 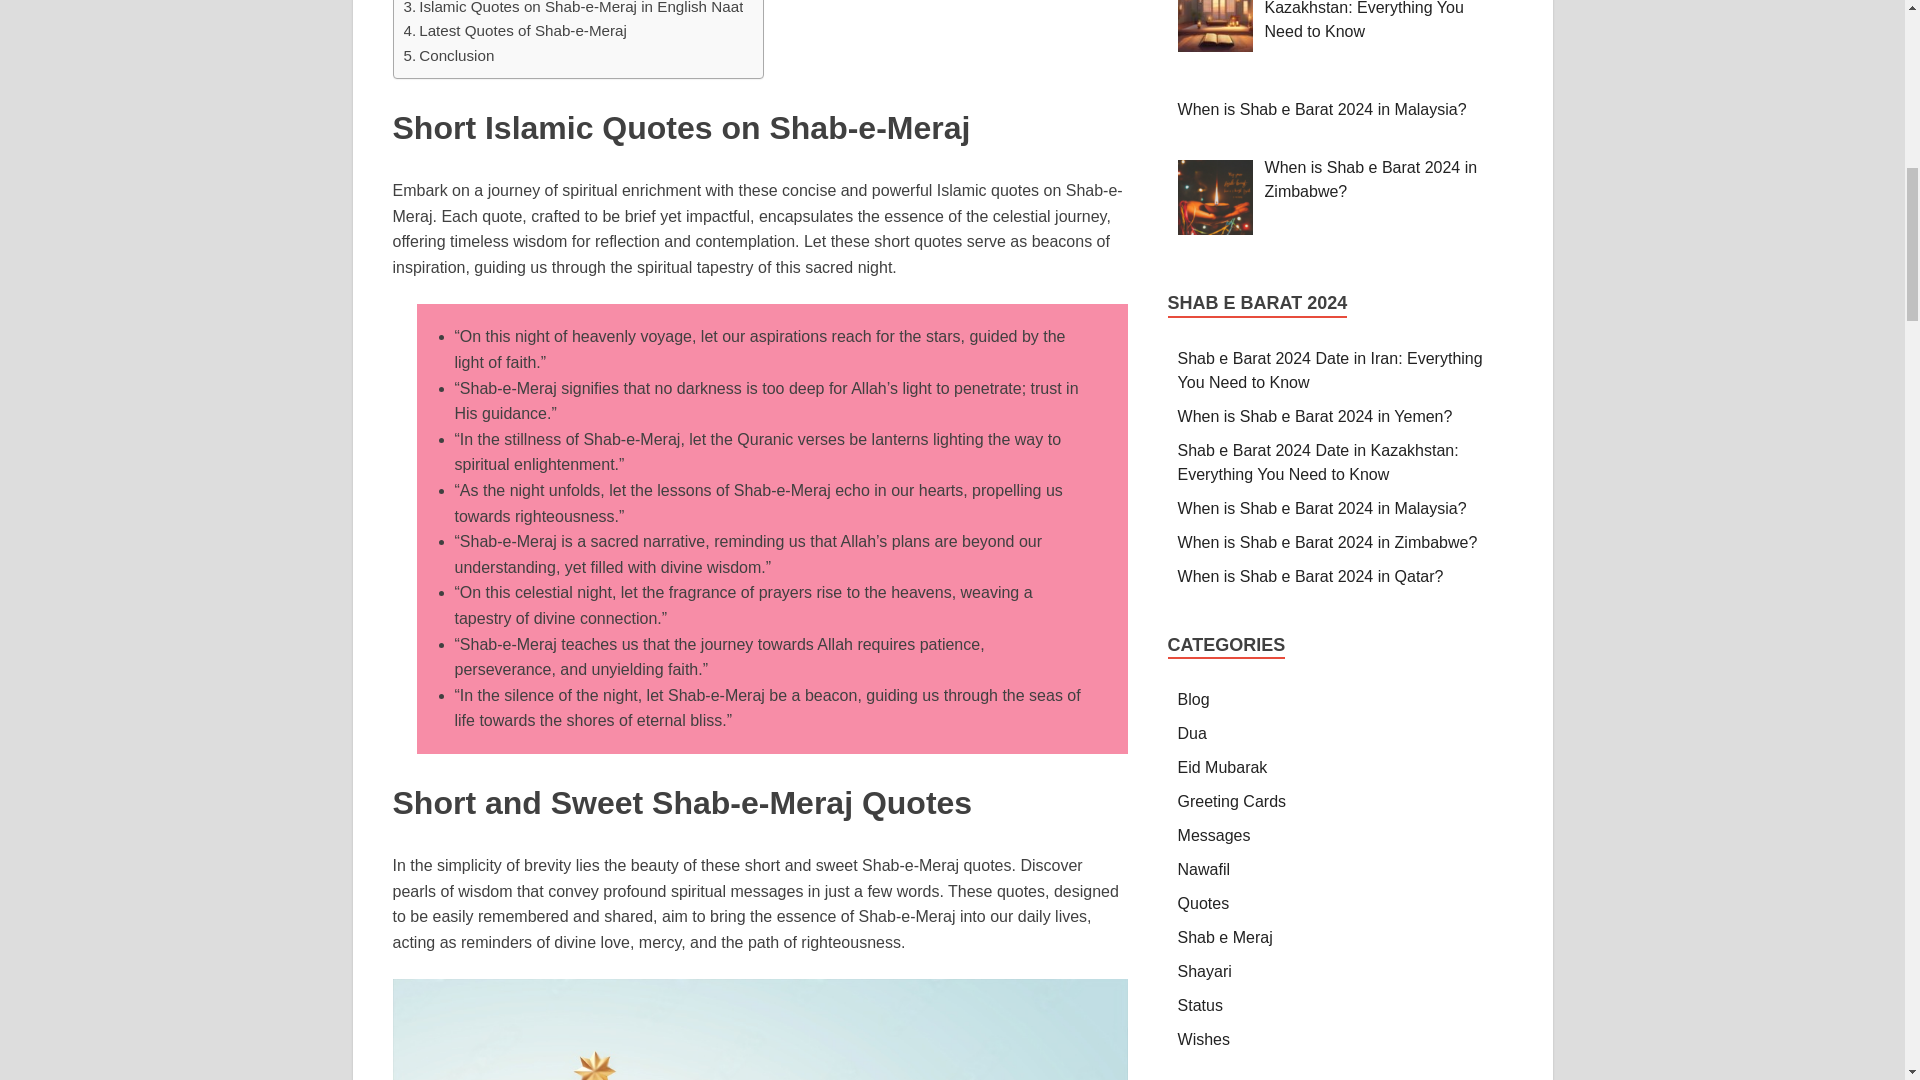 I want to click on Islamic Quotes on Shab-e-Meraj in English Naat, so click(x=574, y=10).